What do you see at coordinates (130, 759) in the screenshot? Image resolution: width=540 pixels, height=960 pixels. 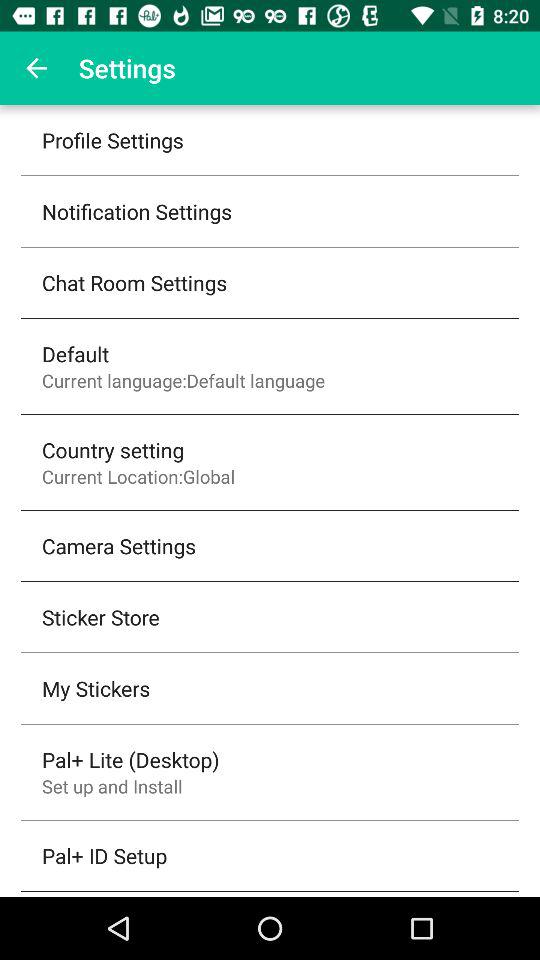 I see `turn off the item below the my stickers item` at bounding box center [130, 759].